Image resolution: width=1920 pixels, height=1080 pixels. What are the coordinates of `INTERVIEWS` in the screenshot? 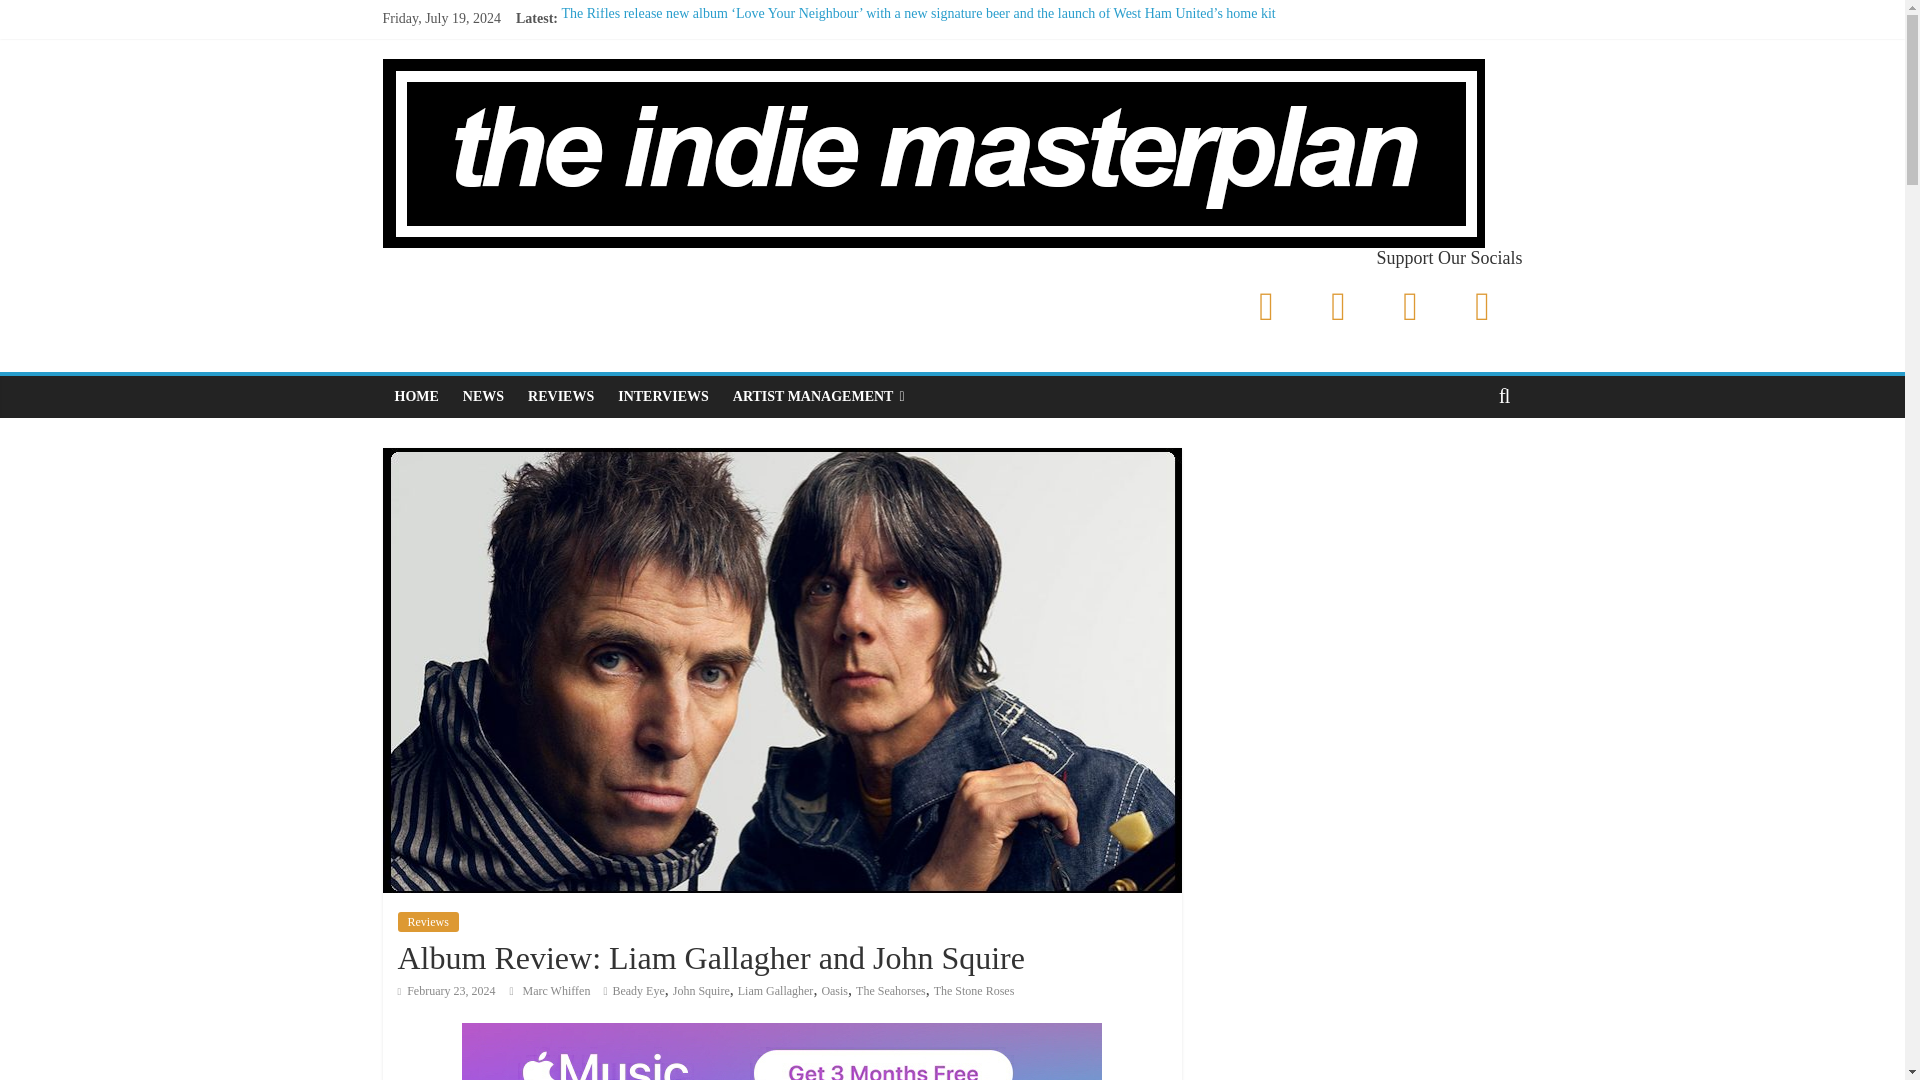 It's located at (664, 396).